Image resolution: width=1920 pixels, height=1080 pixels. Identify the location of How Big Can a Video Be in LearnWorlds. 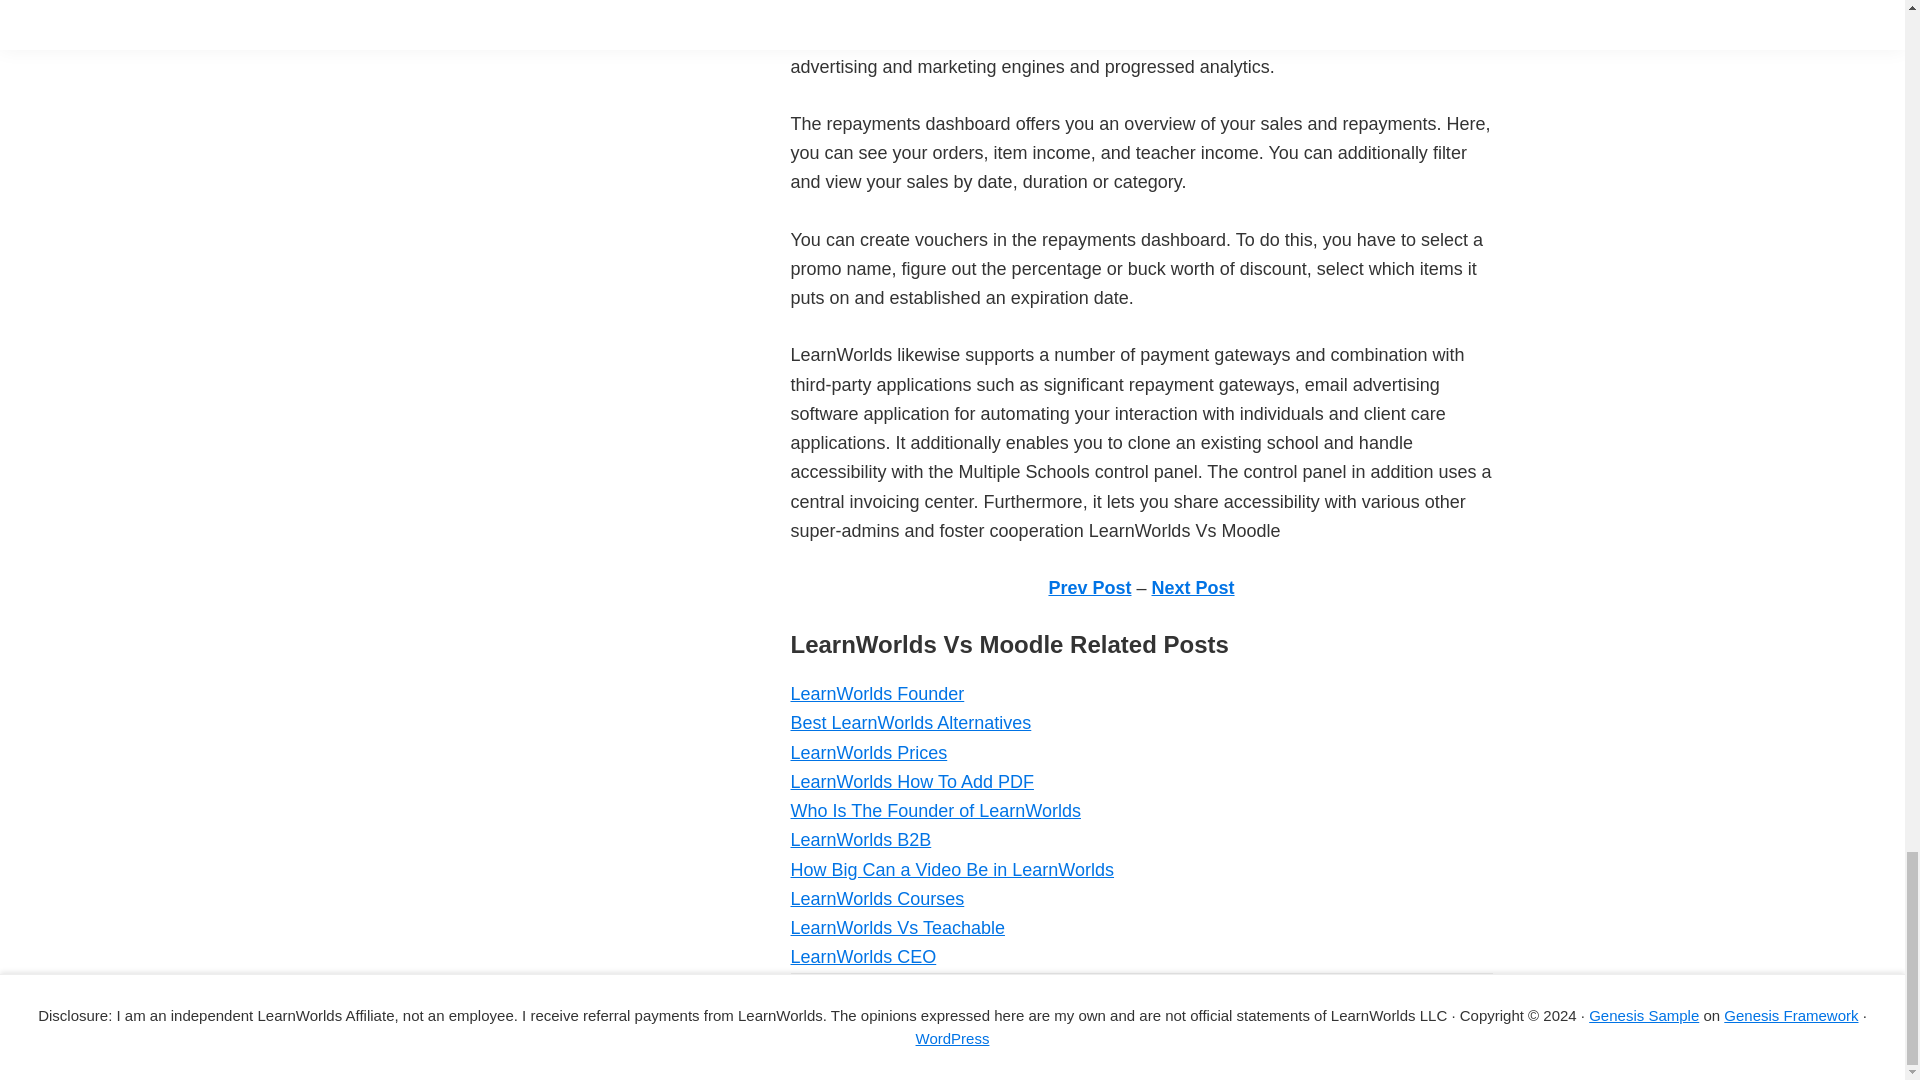
(951, 870).